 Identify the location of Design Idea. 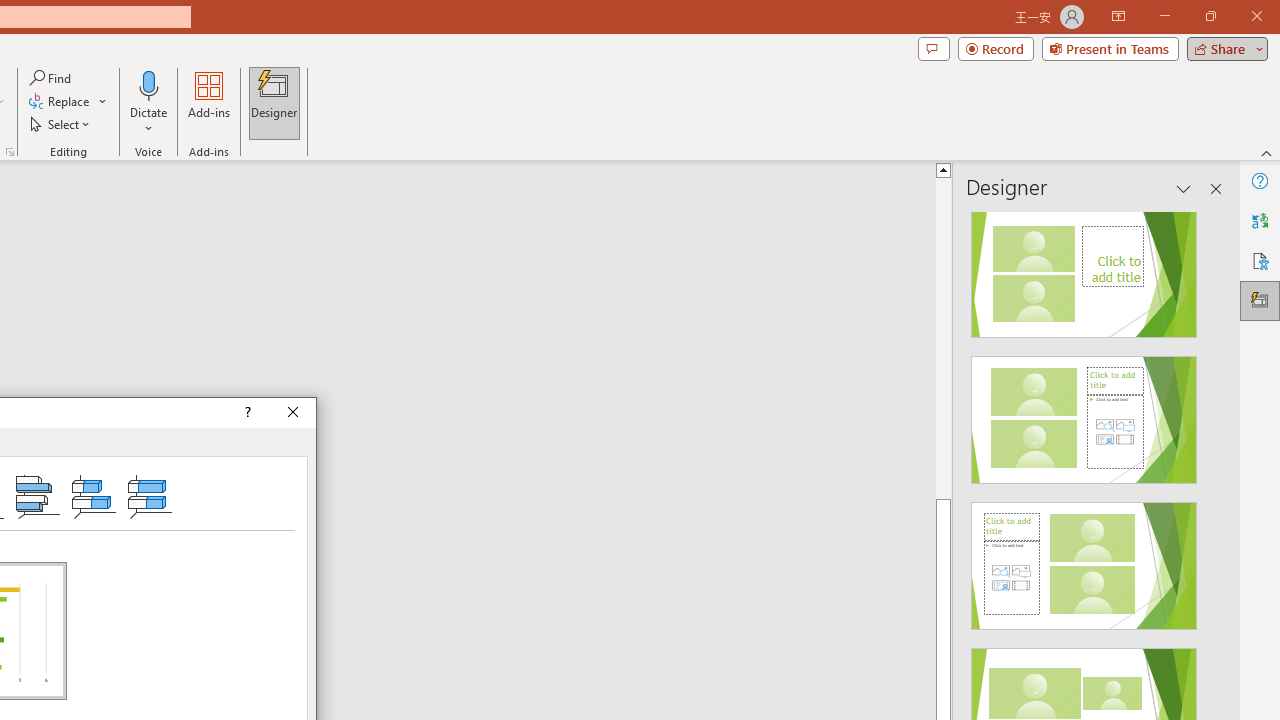
(1084, 559).